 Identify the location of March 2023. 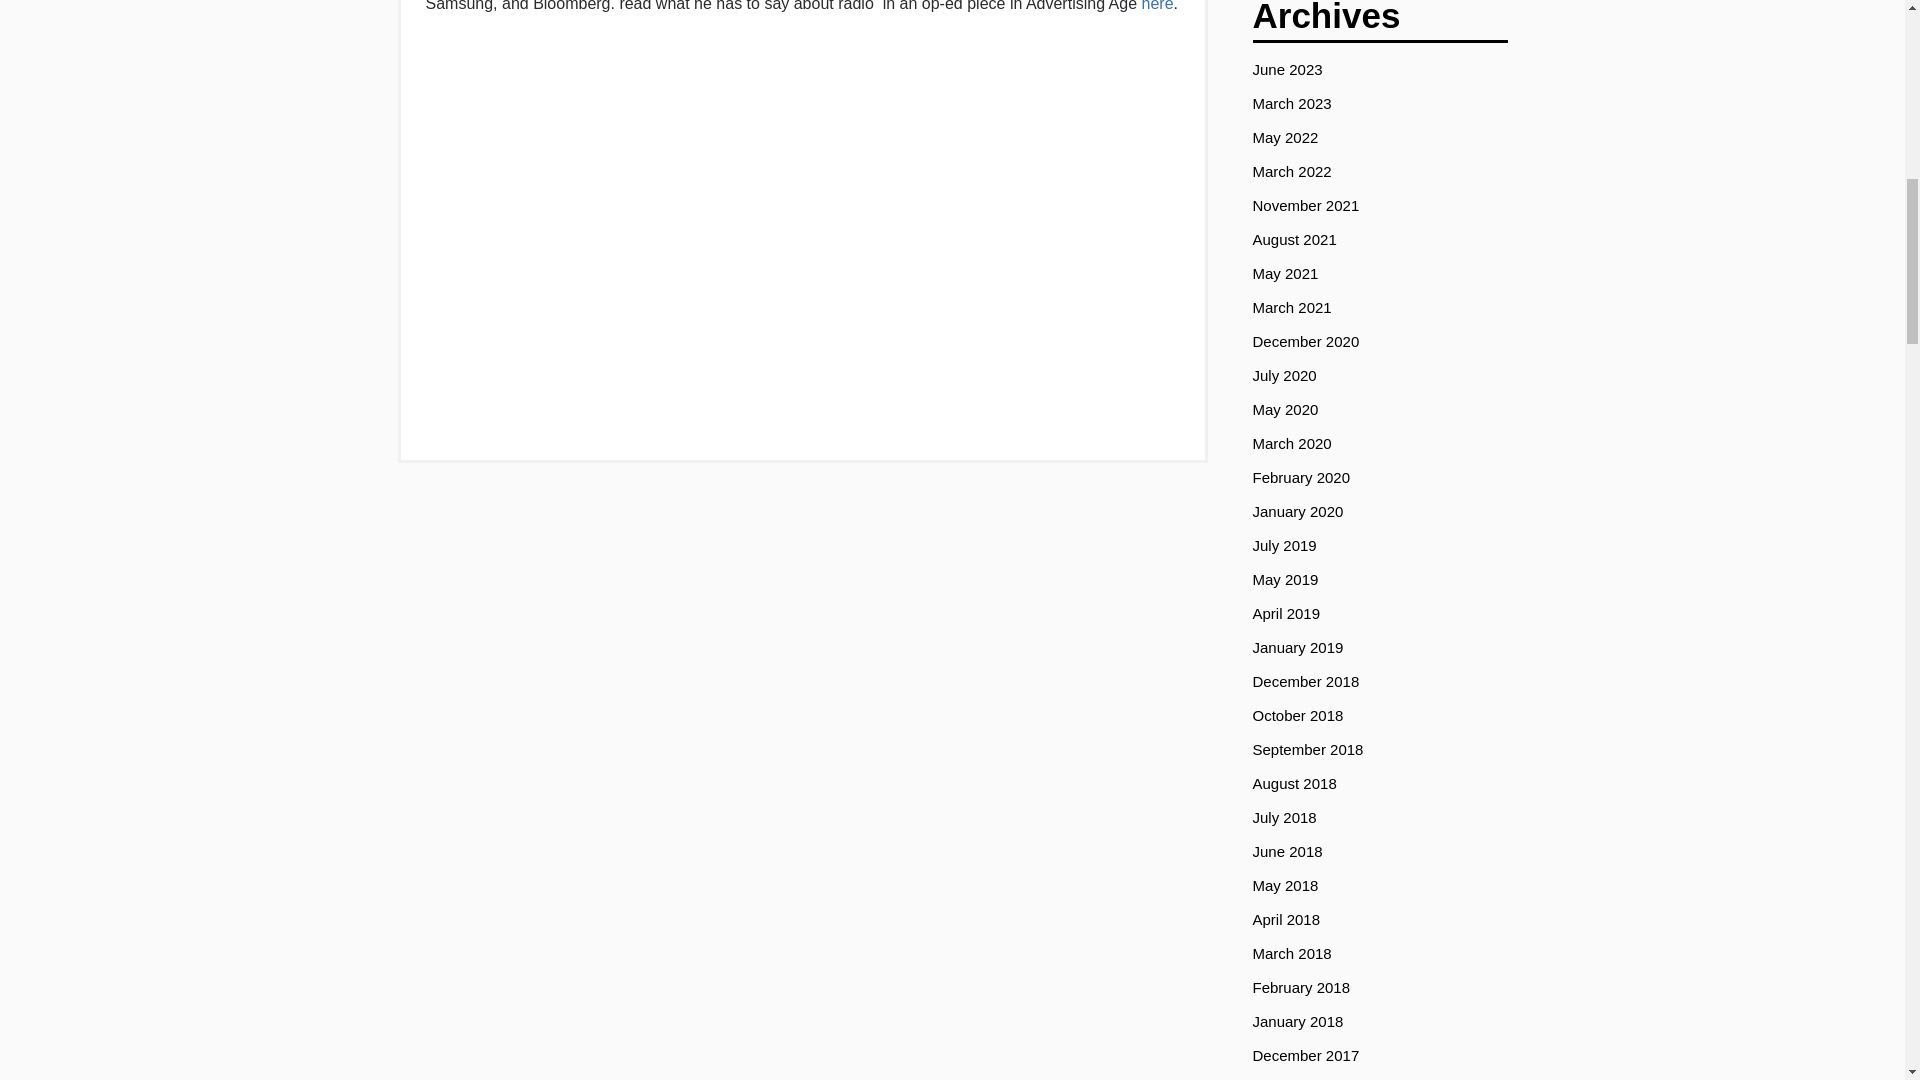
(1290, 104).